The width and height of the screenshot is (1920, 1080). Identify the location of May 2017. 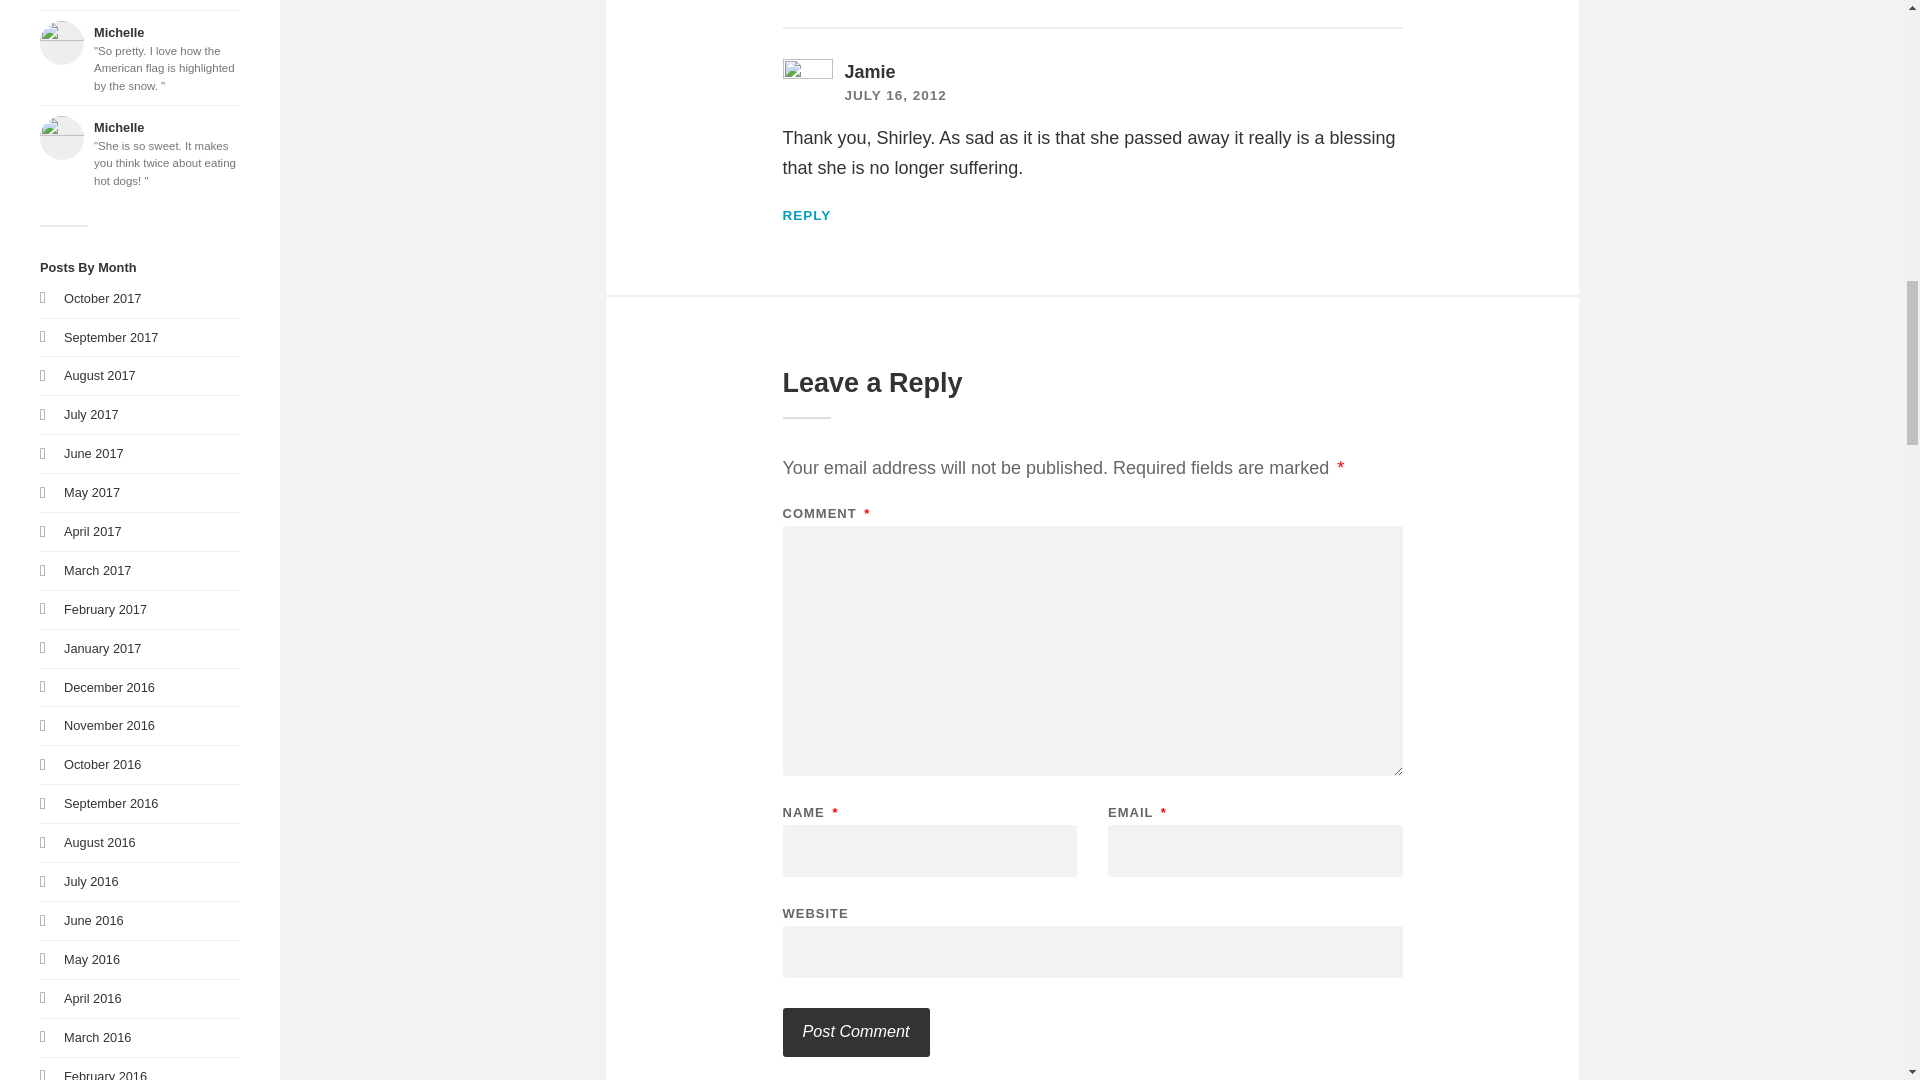
(91, 492).